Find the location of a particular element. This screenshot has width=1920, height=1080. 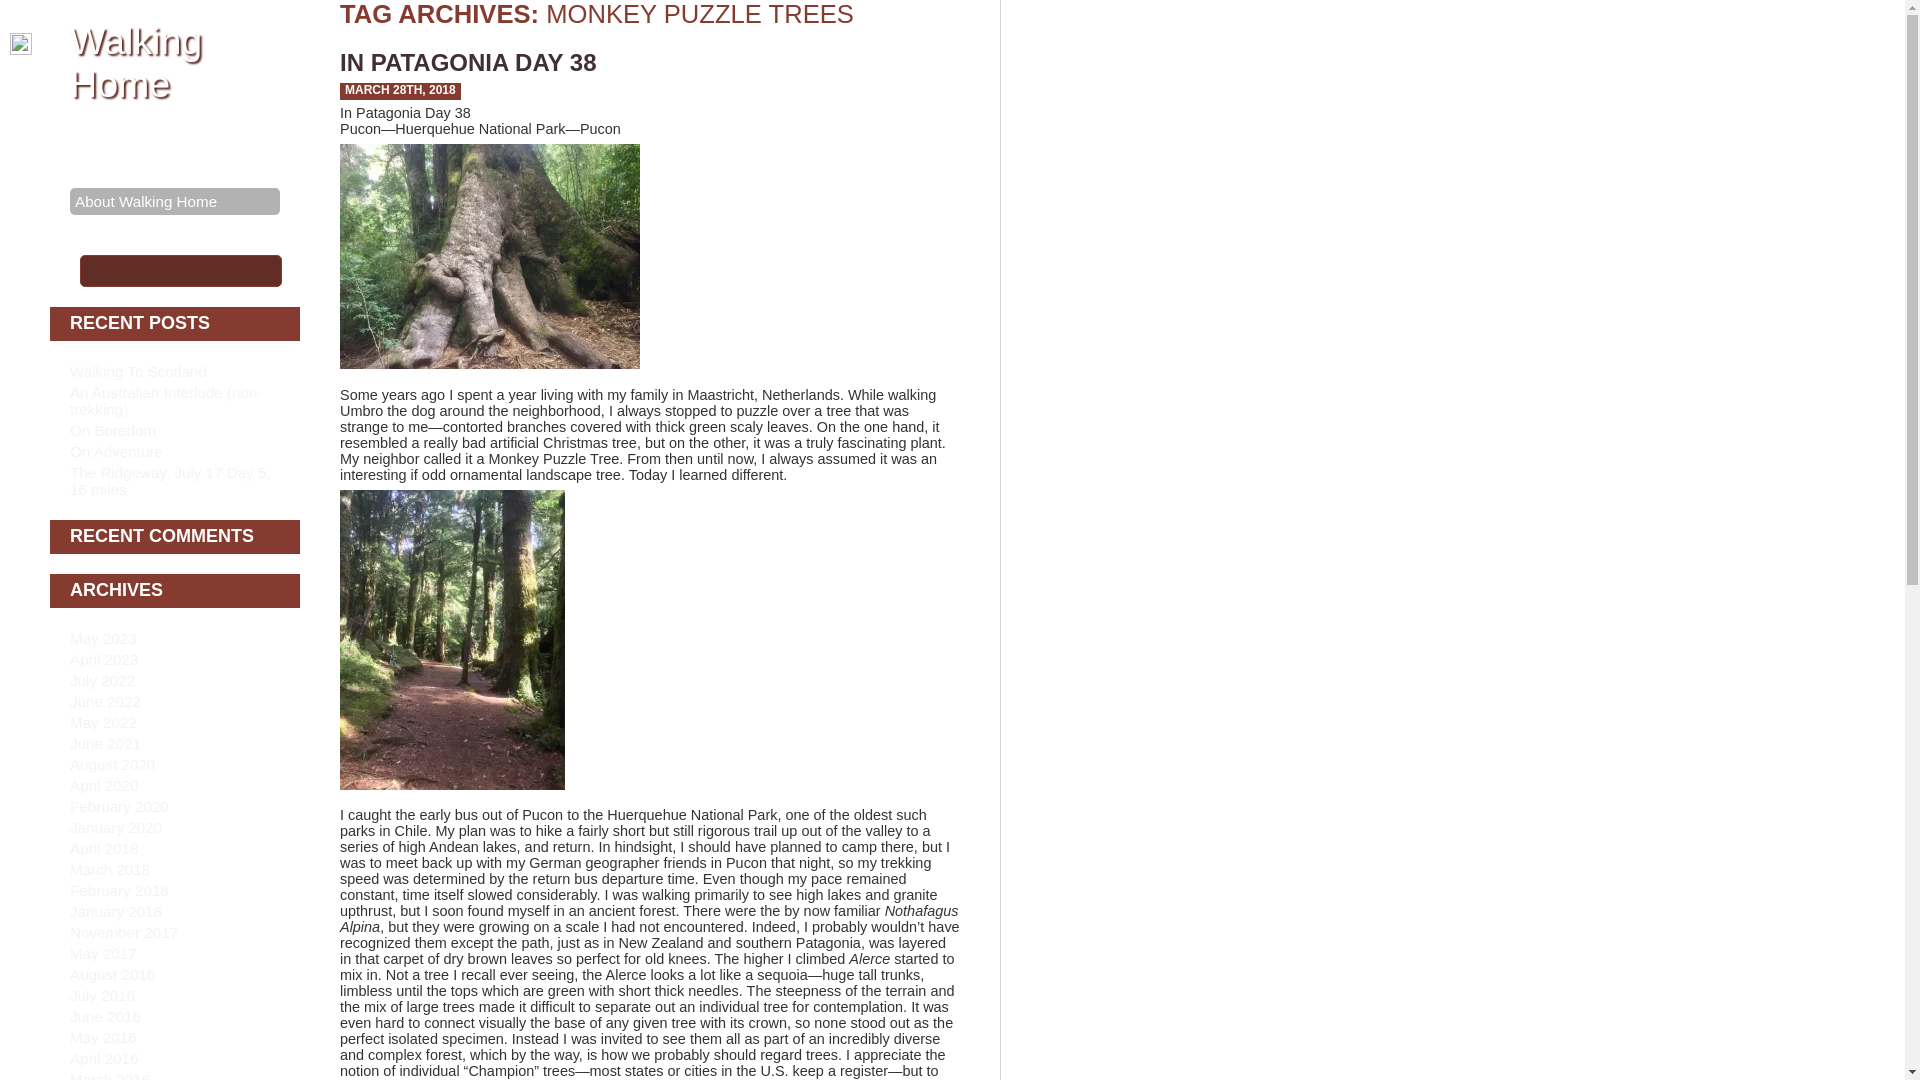

Walking Home is located at coordinates (135, 62).